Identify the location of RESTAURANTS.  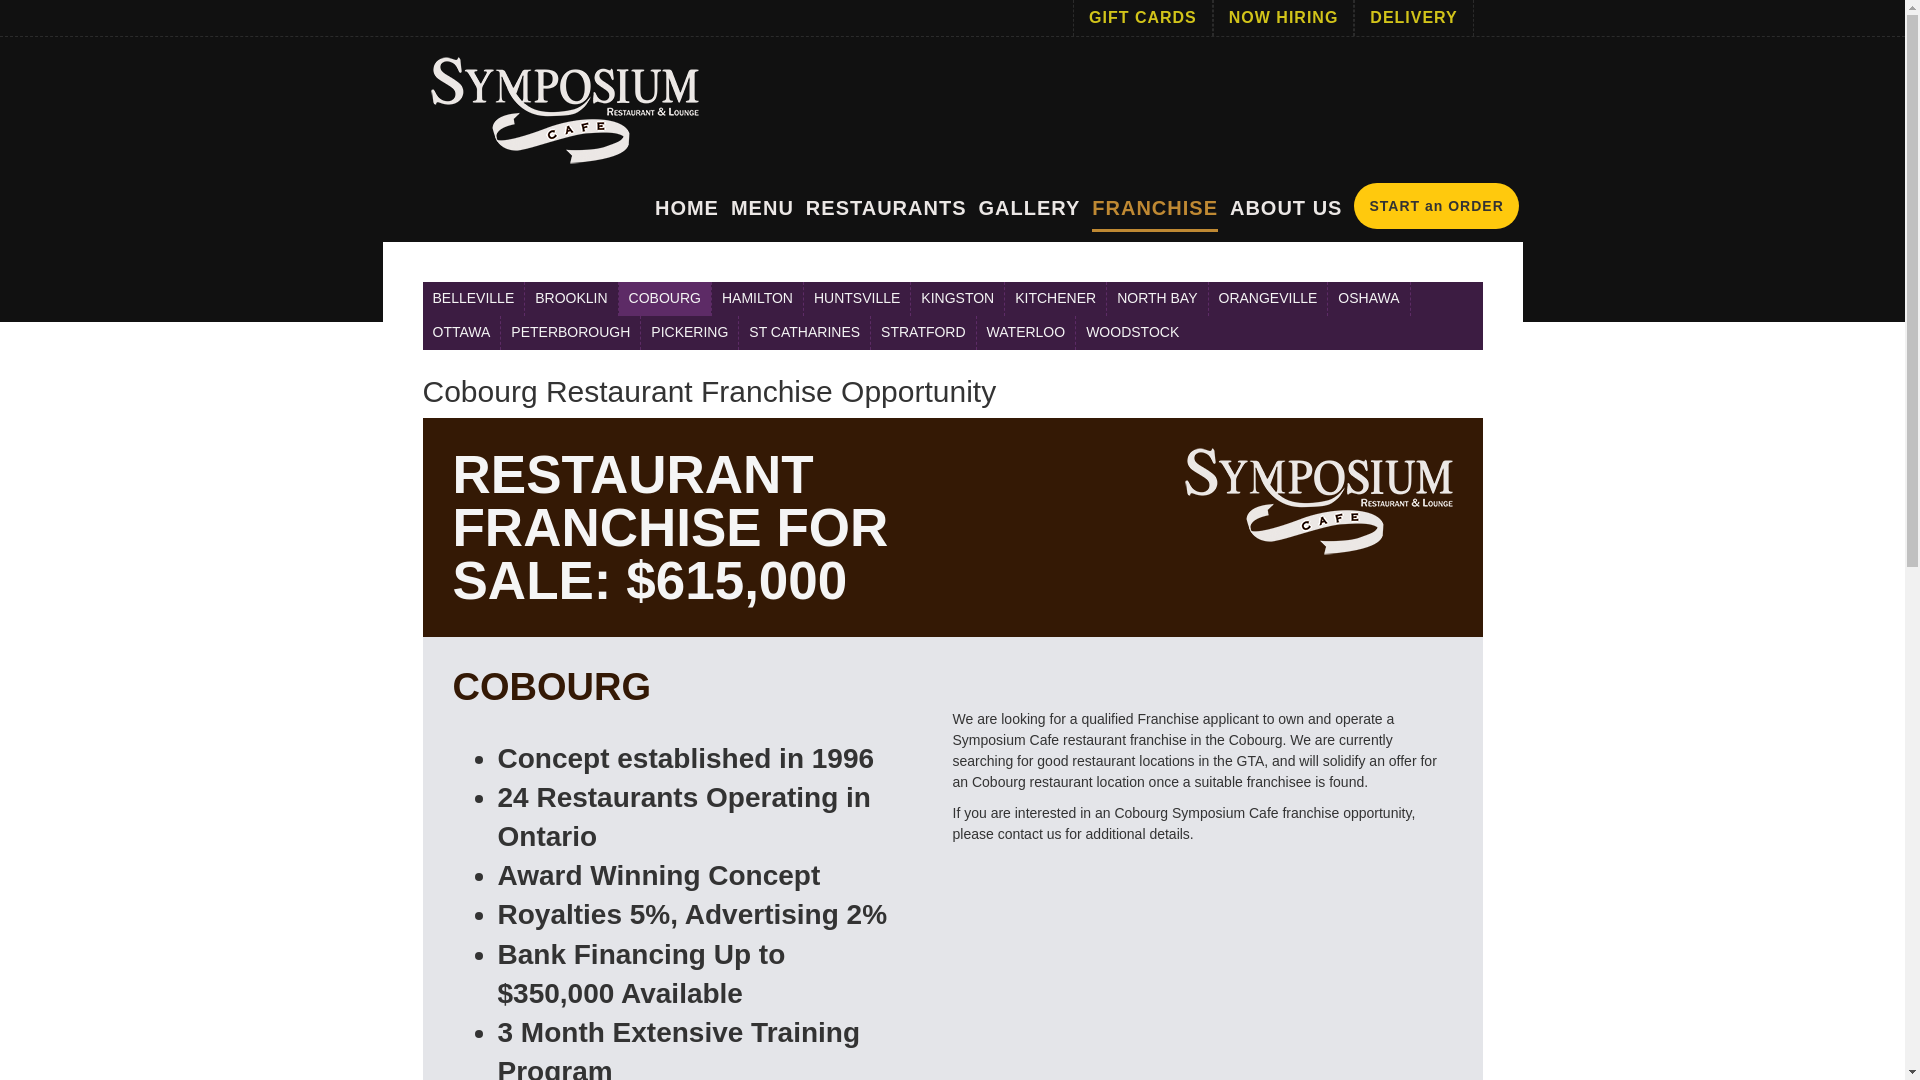
(886, 208).